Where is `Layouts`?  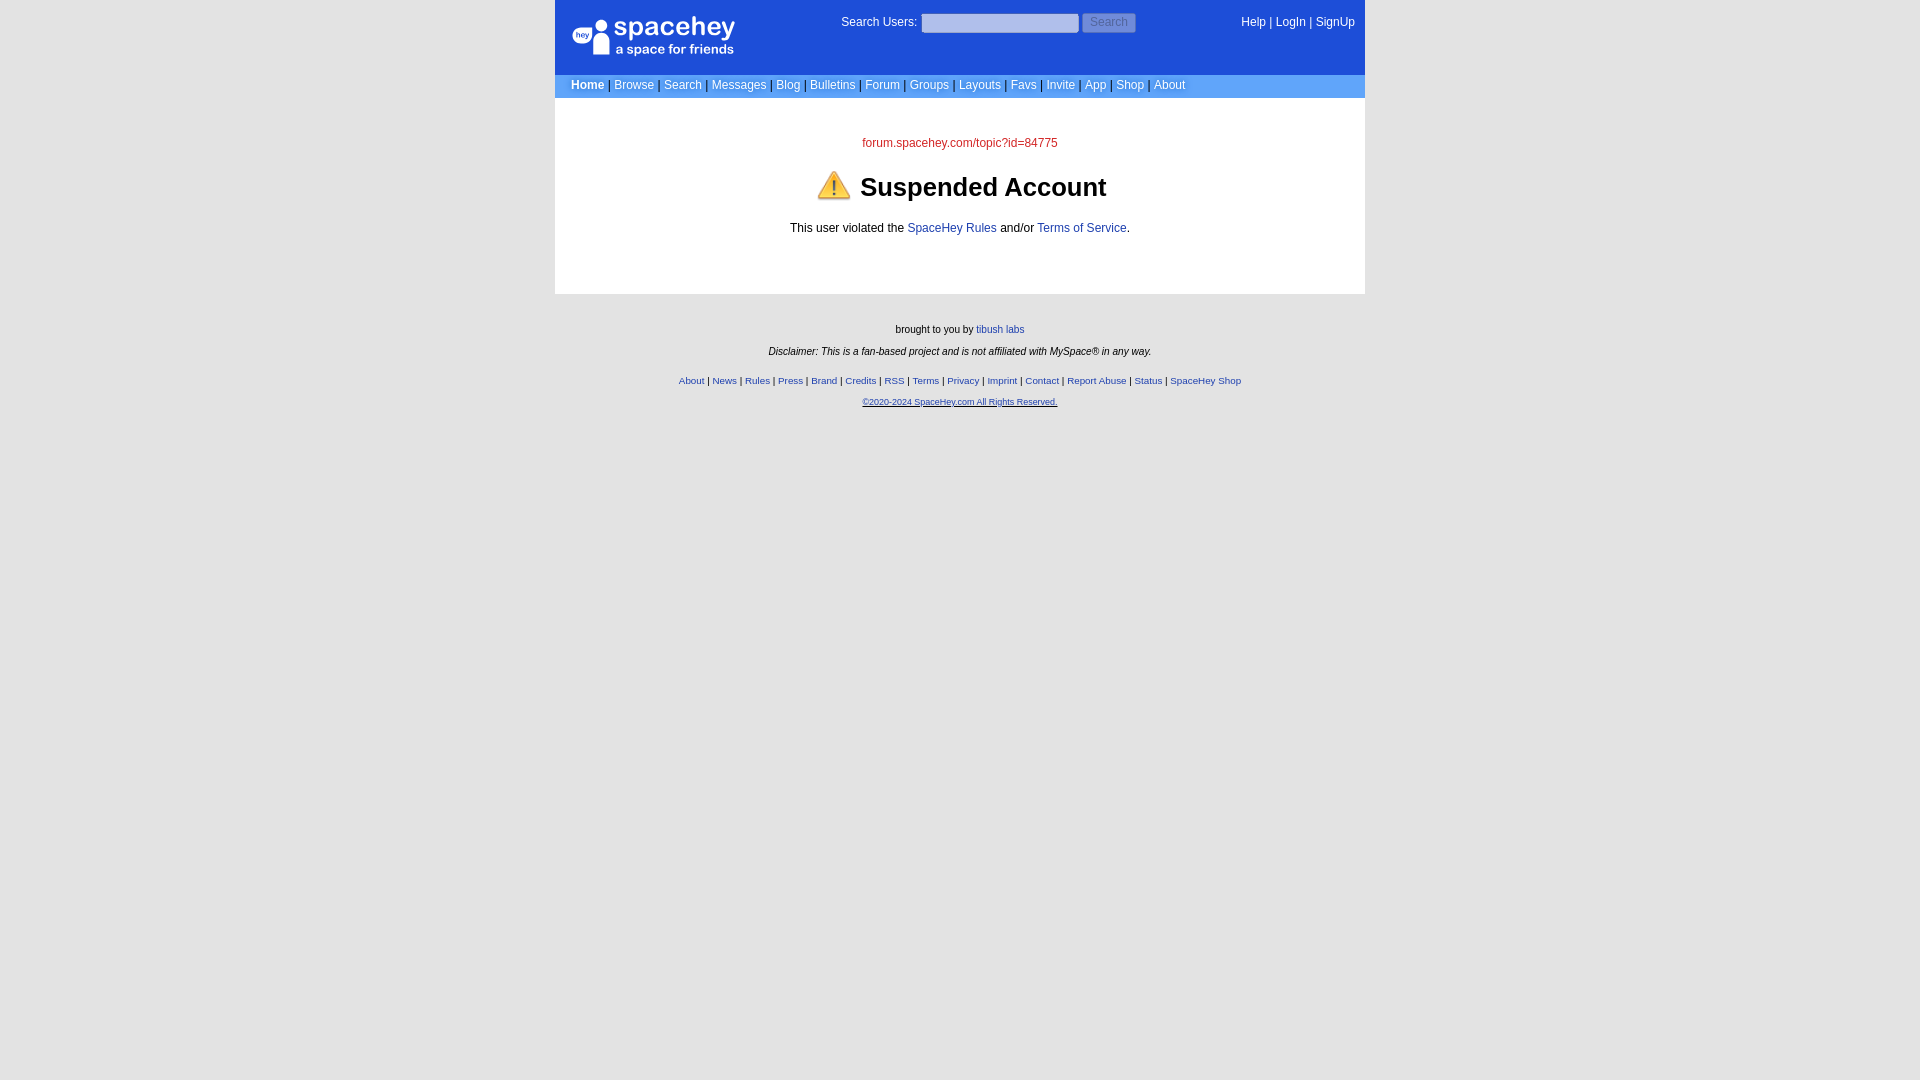
Layouts is located at coordinates (979, 84).